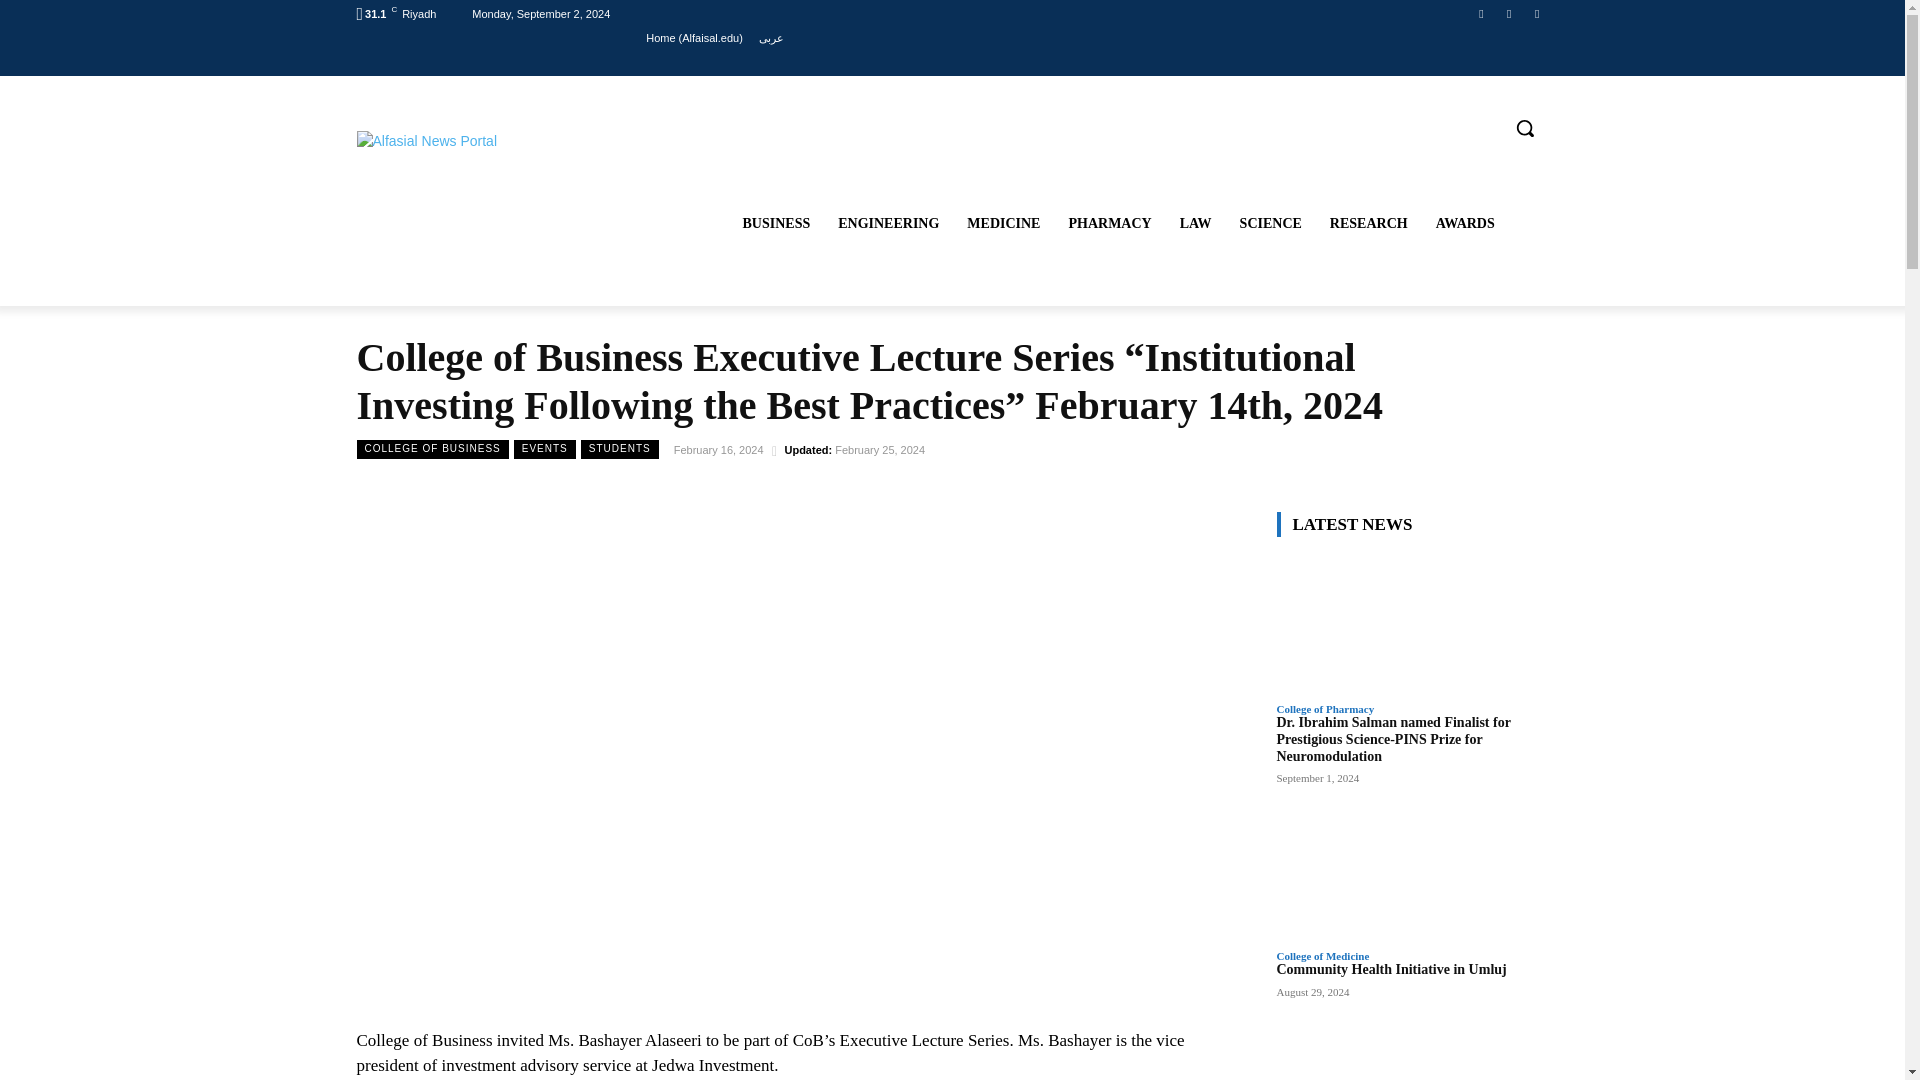  Describe the element at coordinates (775, 224) in the screenshot. I see `BUSINESS` at that location.